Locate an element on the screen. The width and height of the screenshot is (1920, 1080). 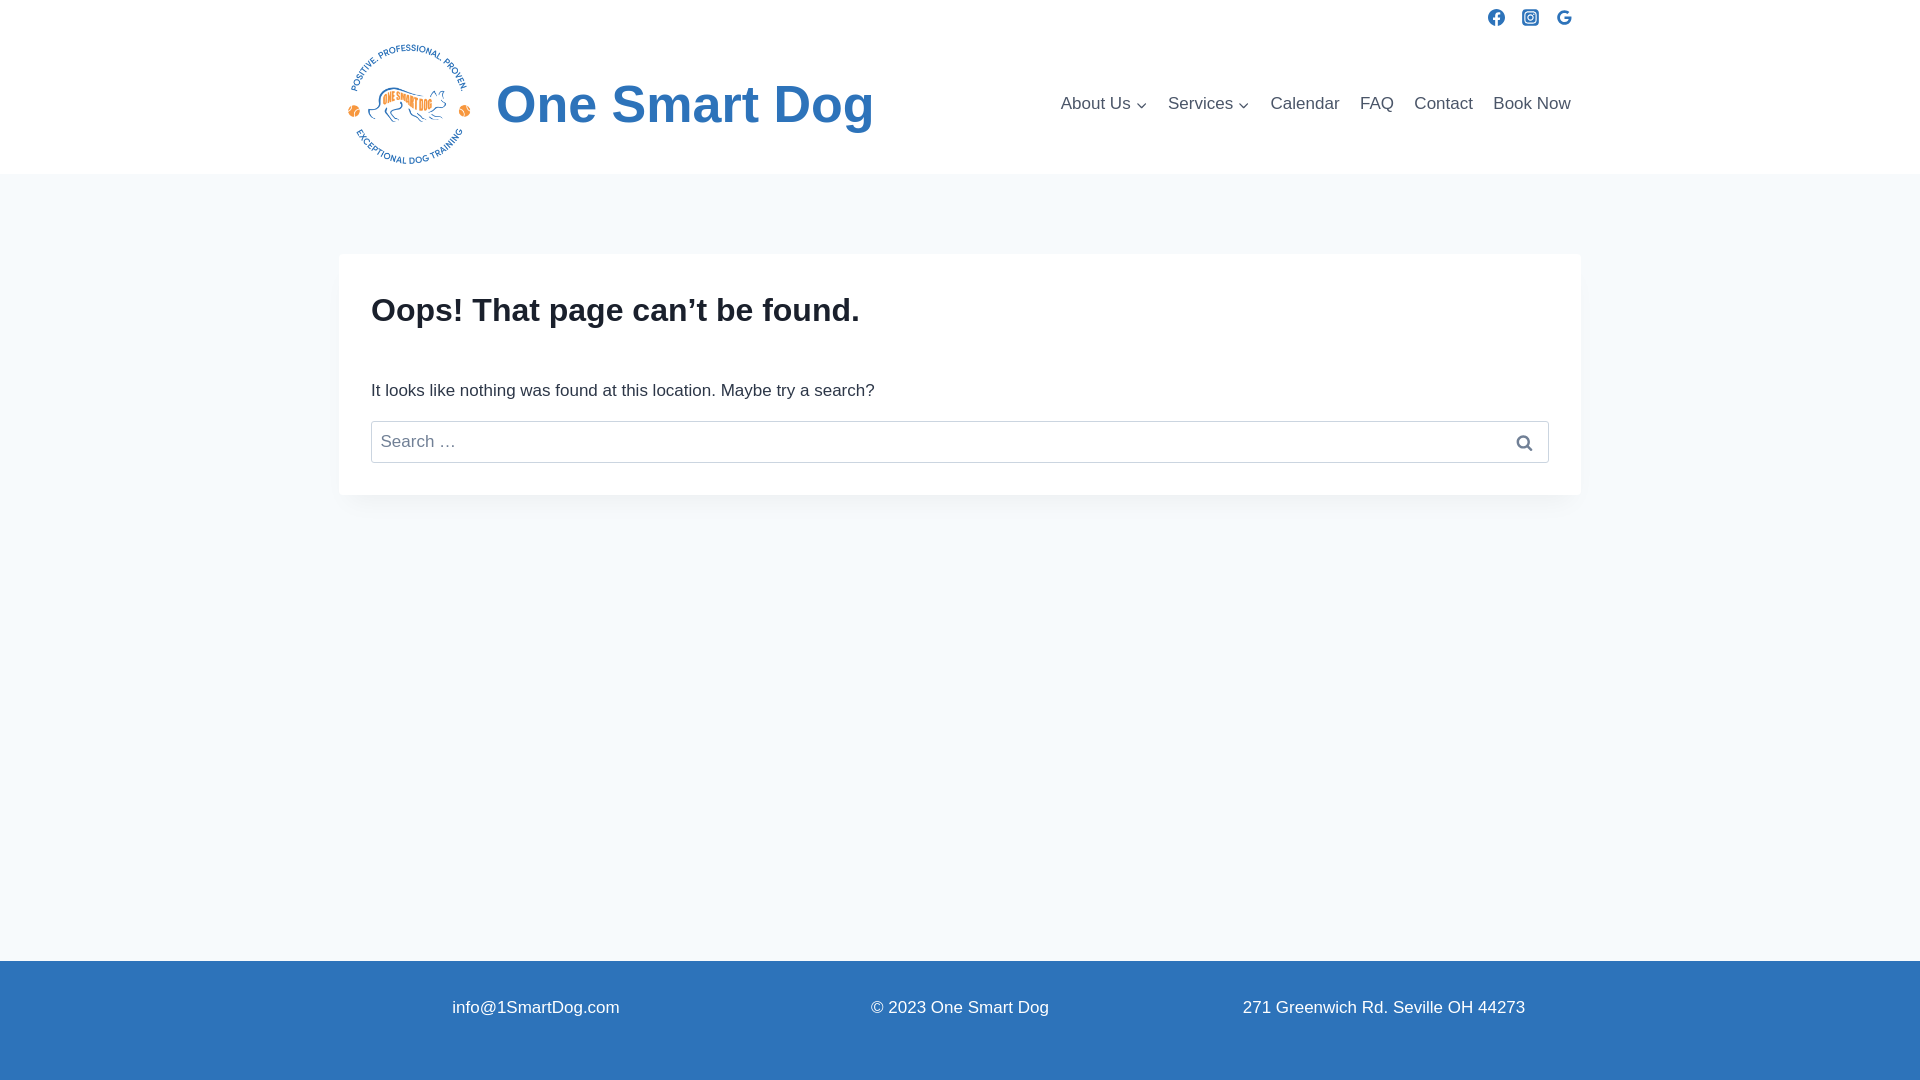
271 Greenwich Rd. Seville OH 44273 is located at coordinates (1384, 1008).